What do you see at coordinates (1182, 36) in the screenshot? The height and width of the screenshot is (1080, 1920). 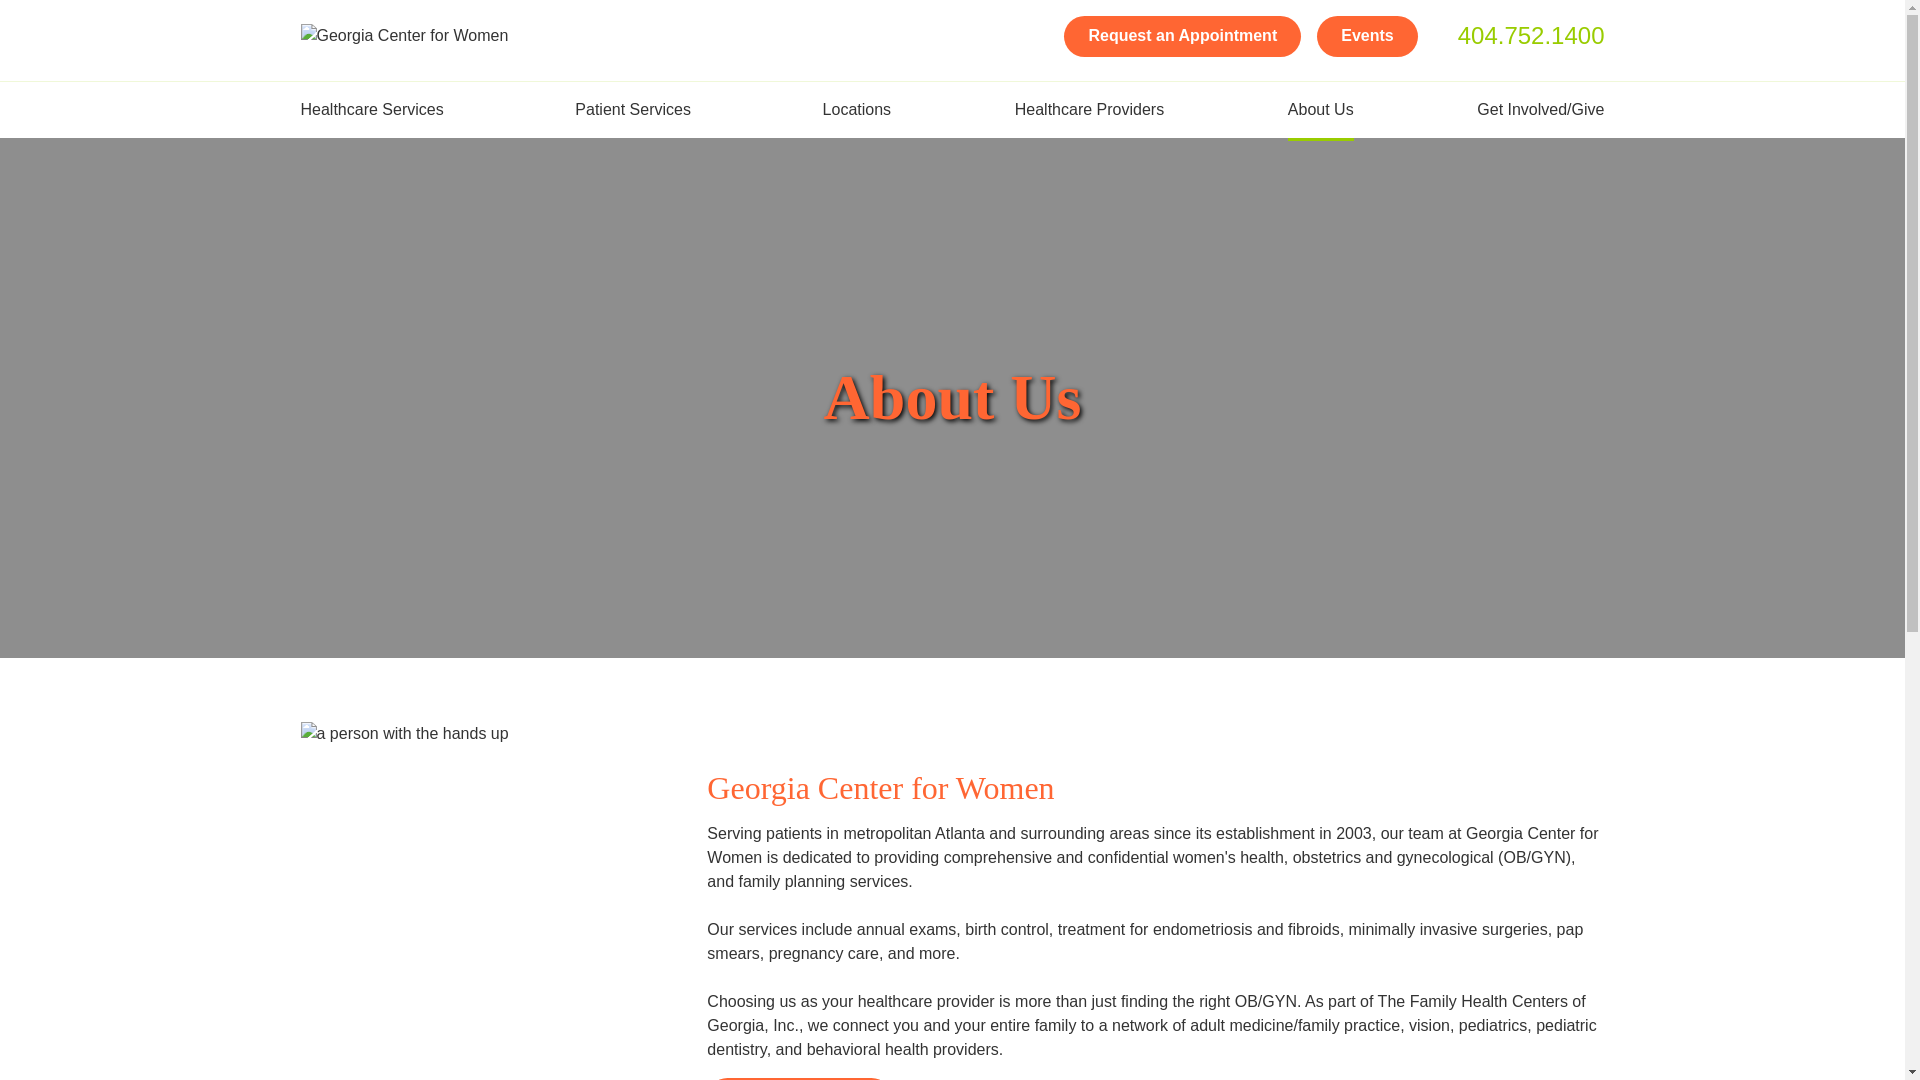 I see `Request an Appointment` at bounding box center [1182, 36].